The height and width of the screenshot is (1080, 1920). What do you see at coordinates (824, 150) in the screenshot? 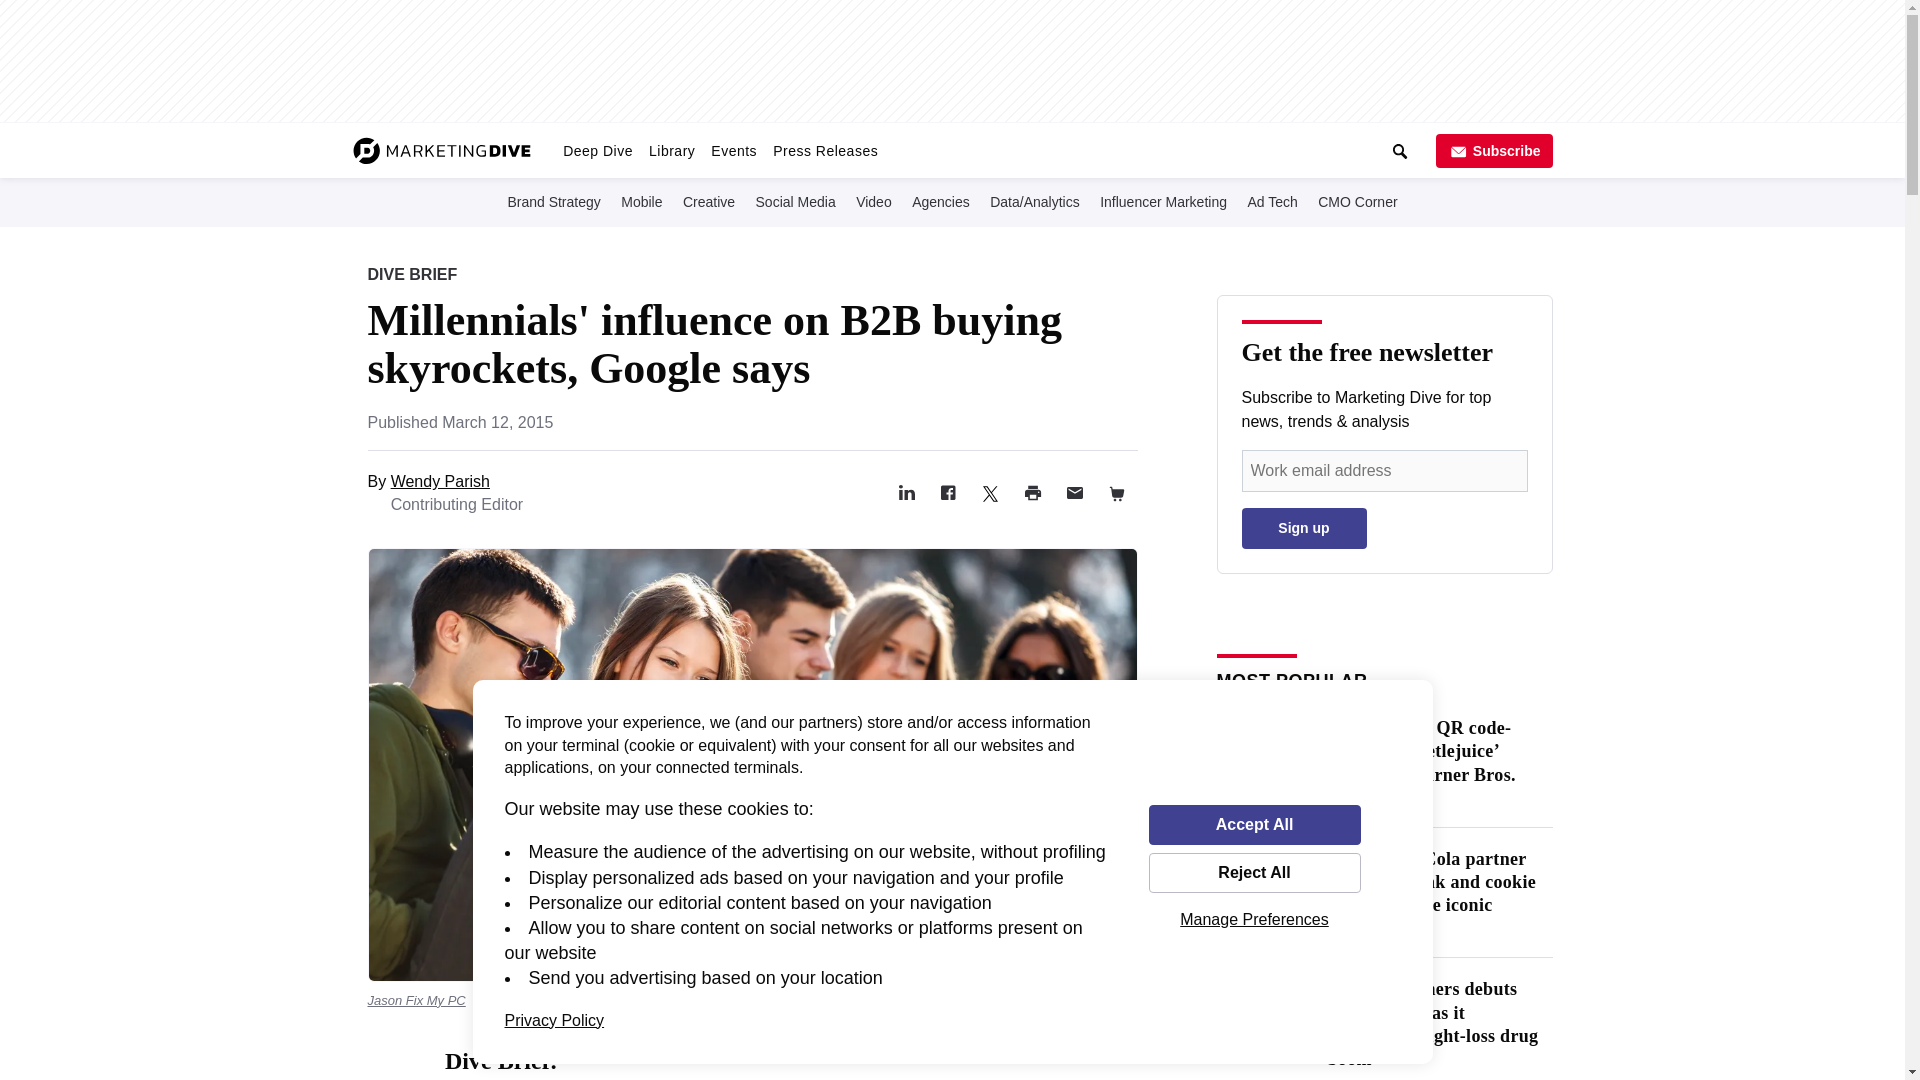
I see `Press Releases` at bounding box center [824, 150].